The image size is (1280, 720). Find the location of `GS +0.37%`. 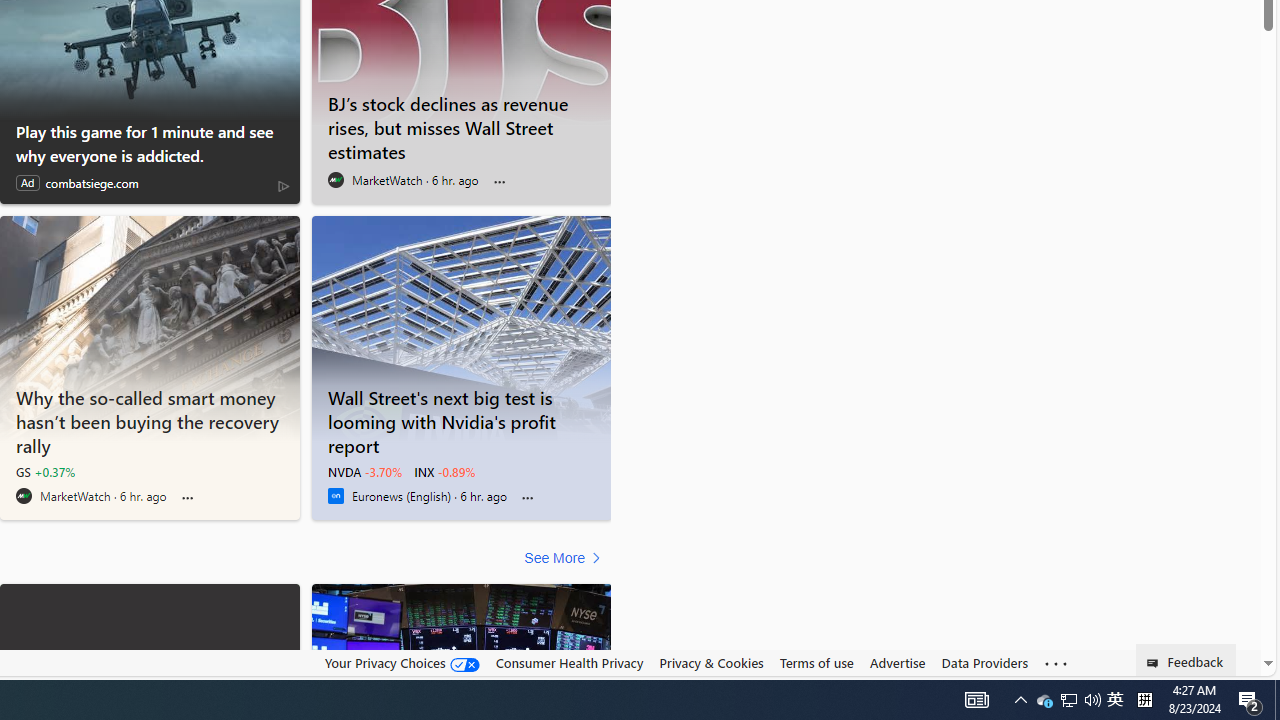

GS +0.37% is located at coordinates (45, 472).